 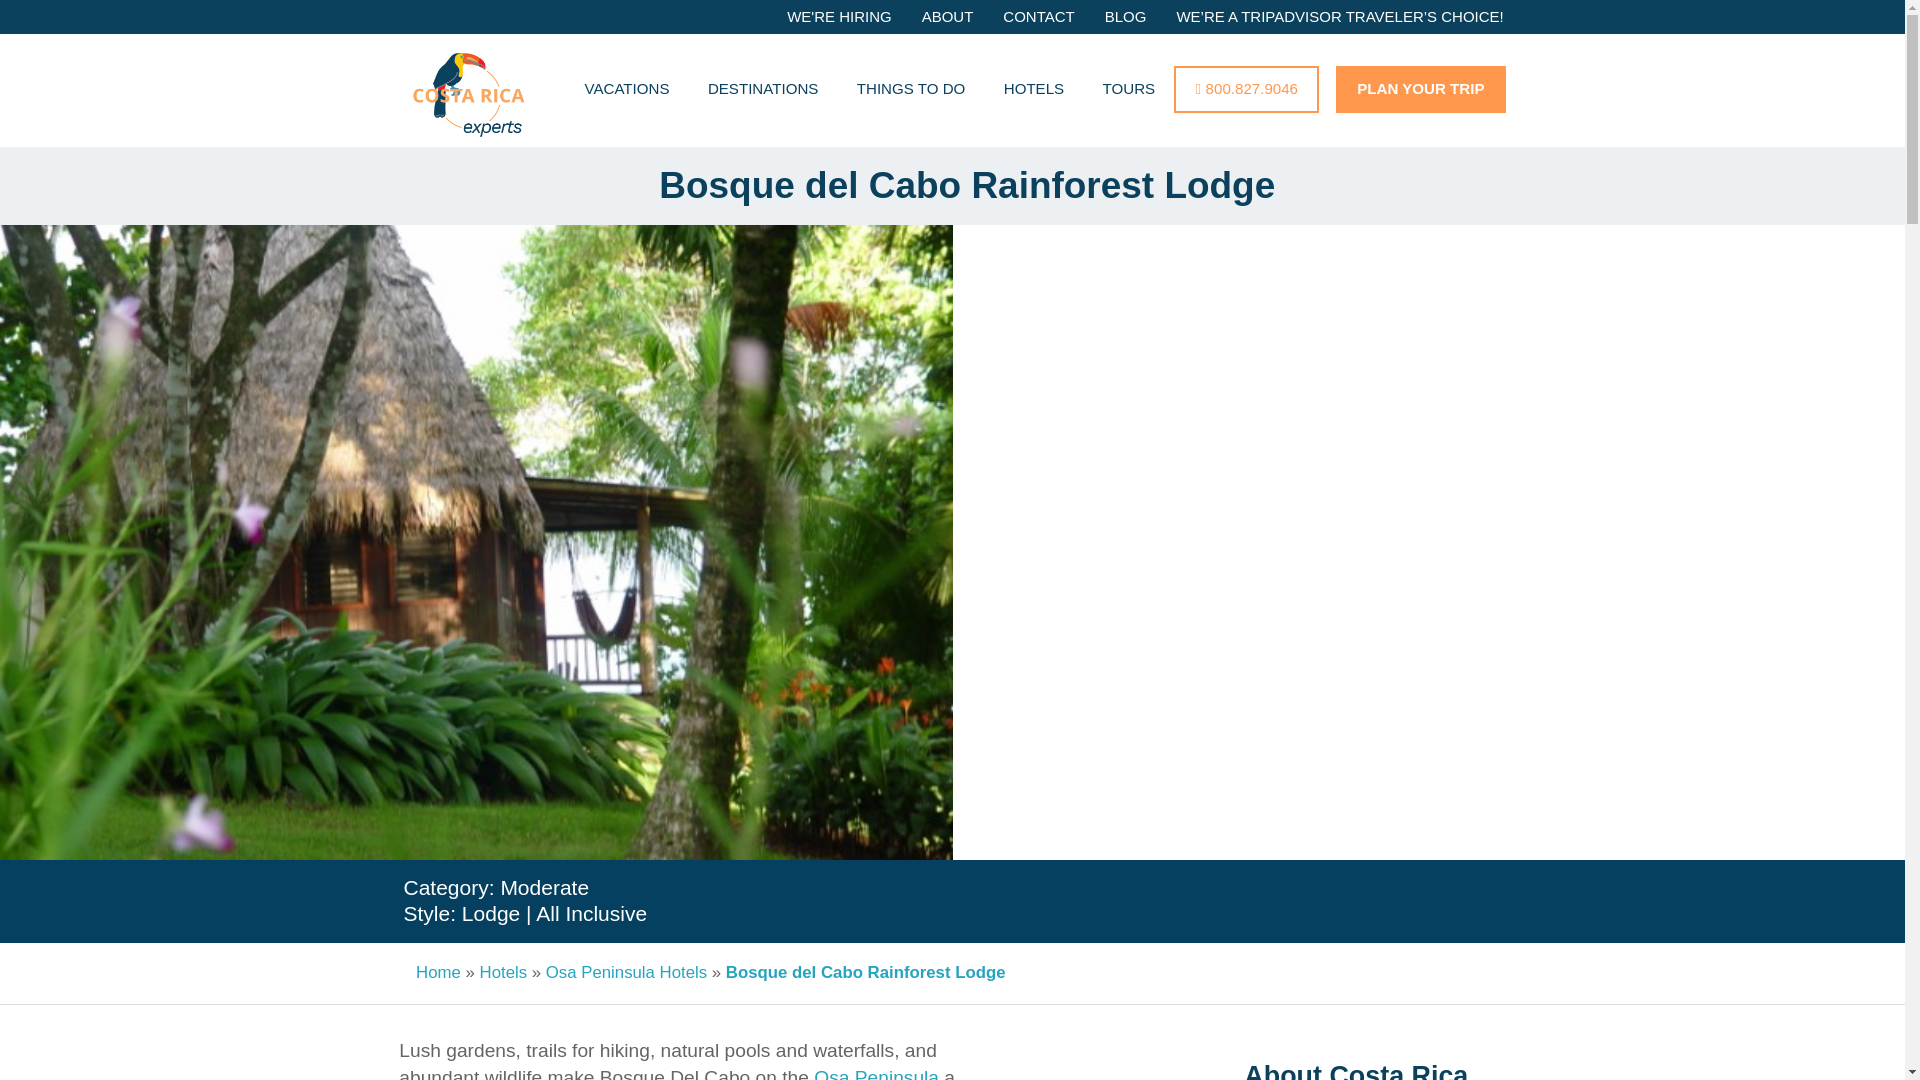 I want to click on CONTACT, so click(x=1038, y=18).